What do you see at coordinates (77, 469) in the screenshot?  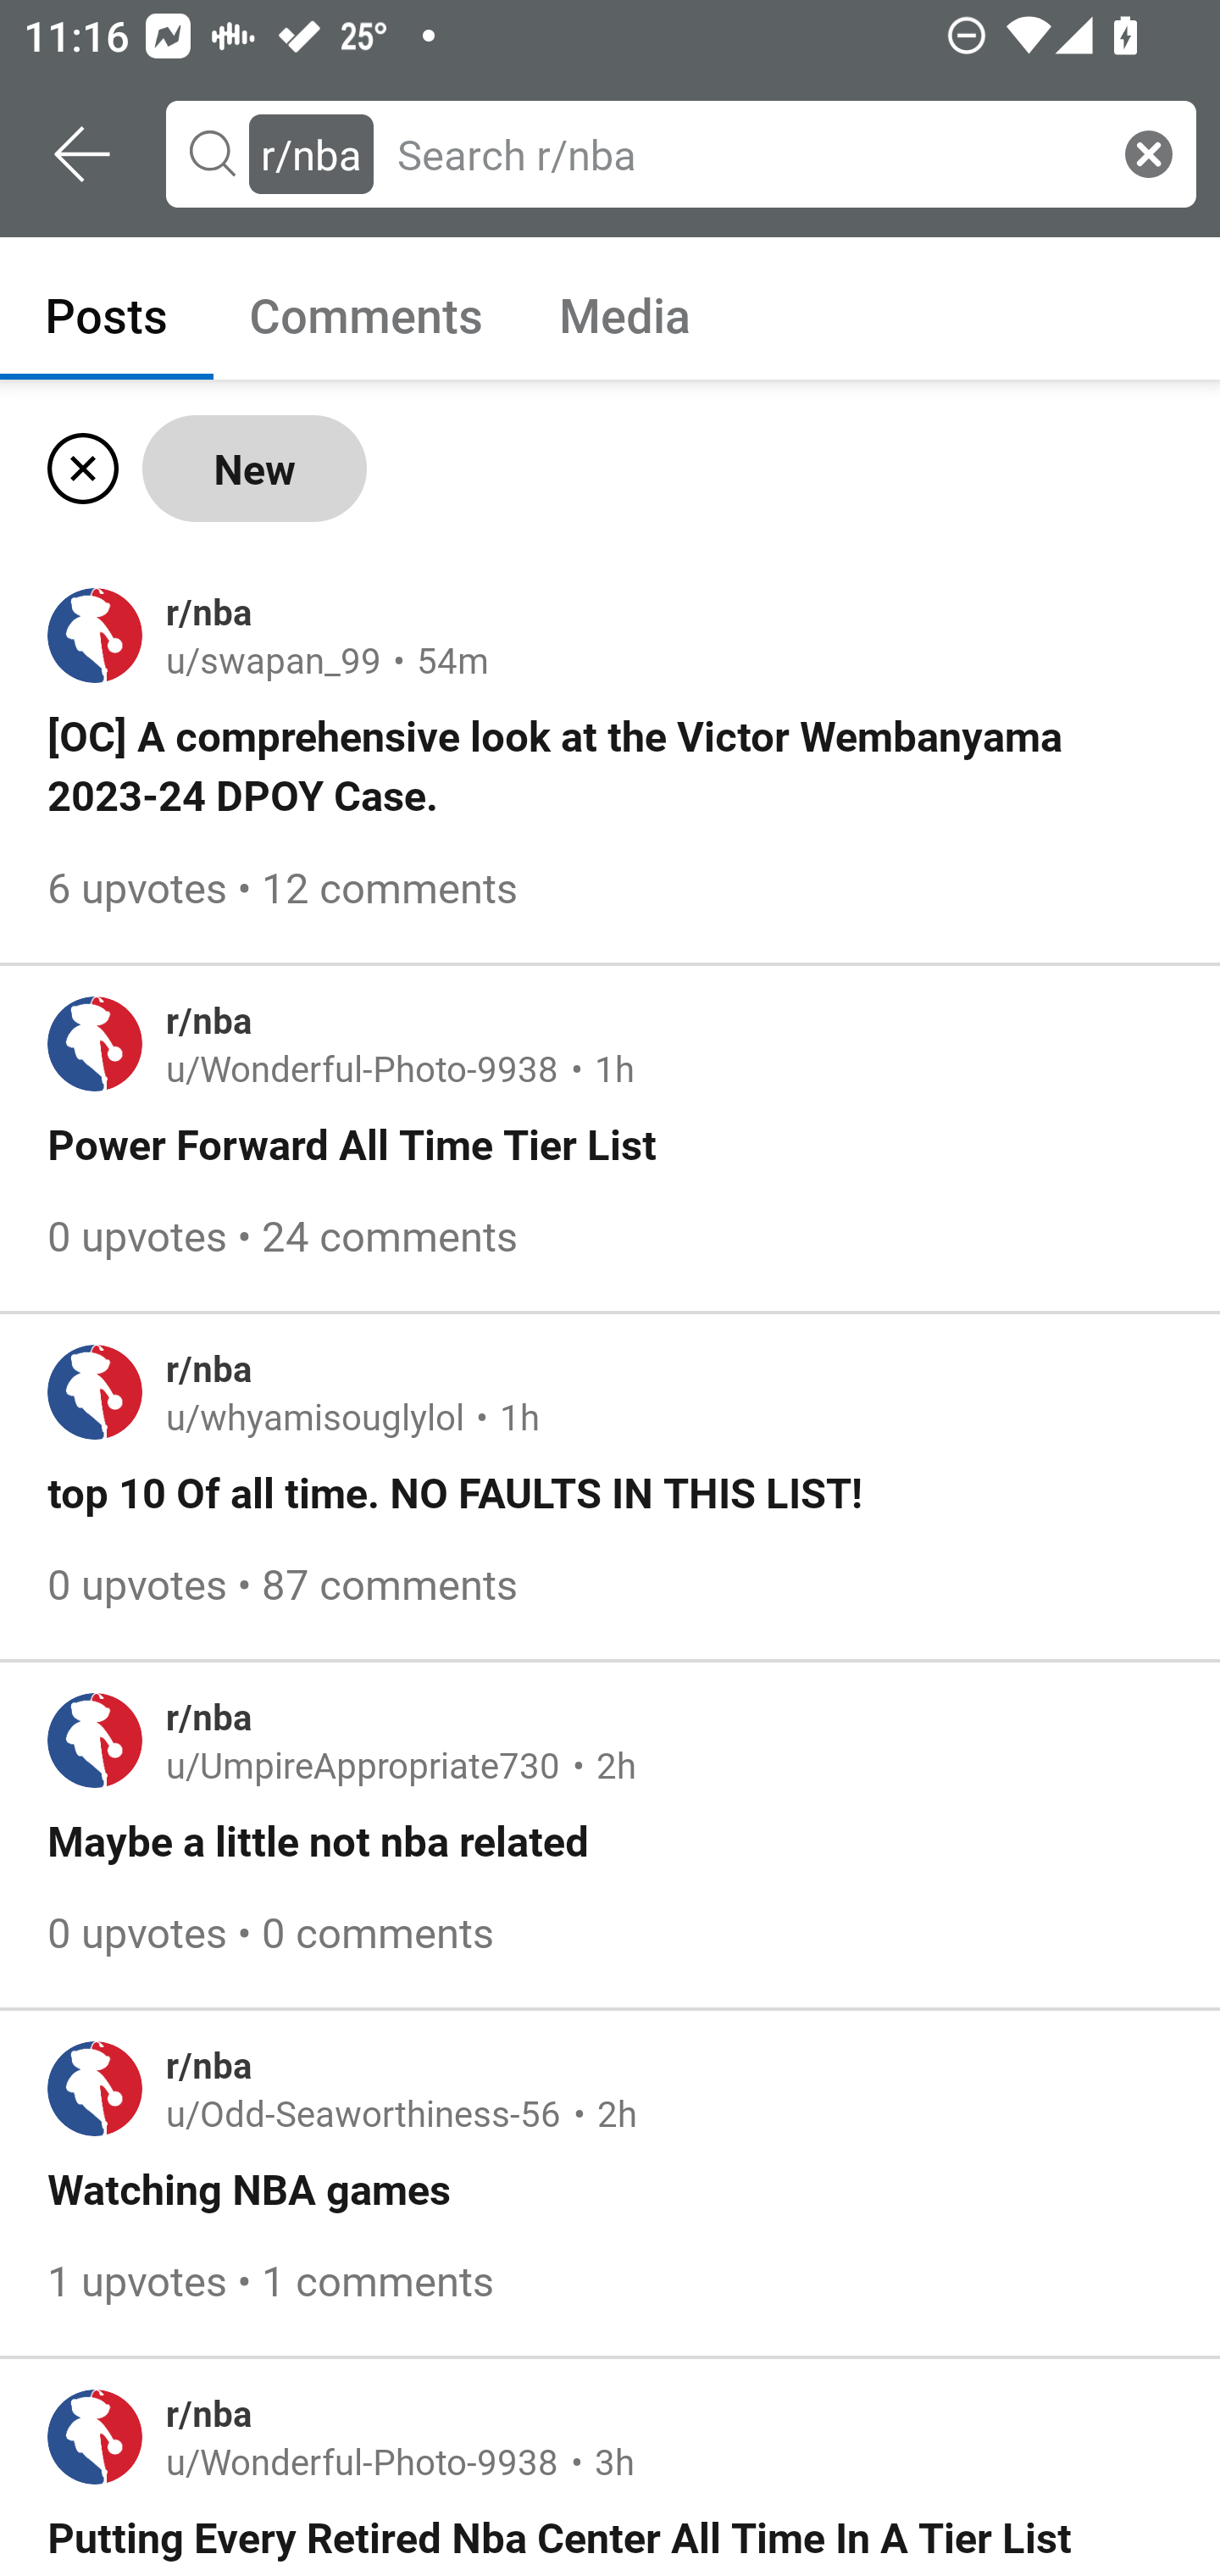 I see `Clear active filters` at bounding box center [77, 469].